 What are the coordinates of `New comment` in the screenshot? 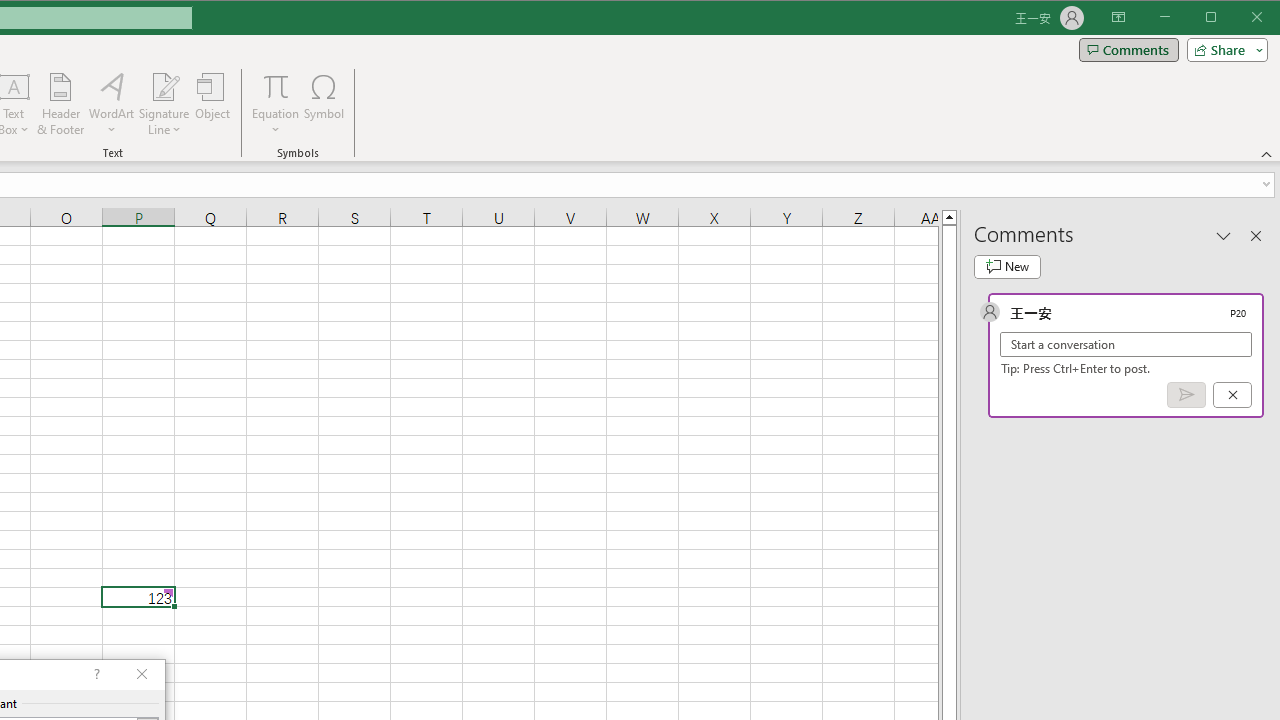 It's located at (1007, 266).